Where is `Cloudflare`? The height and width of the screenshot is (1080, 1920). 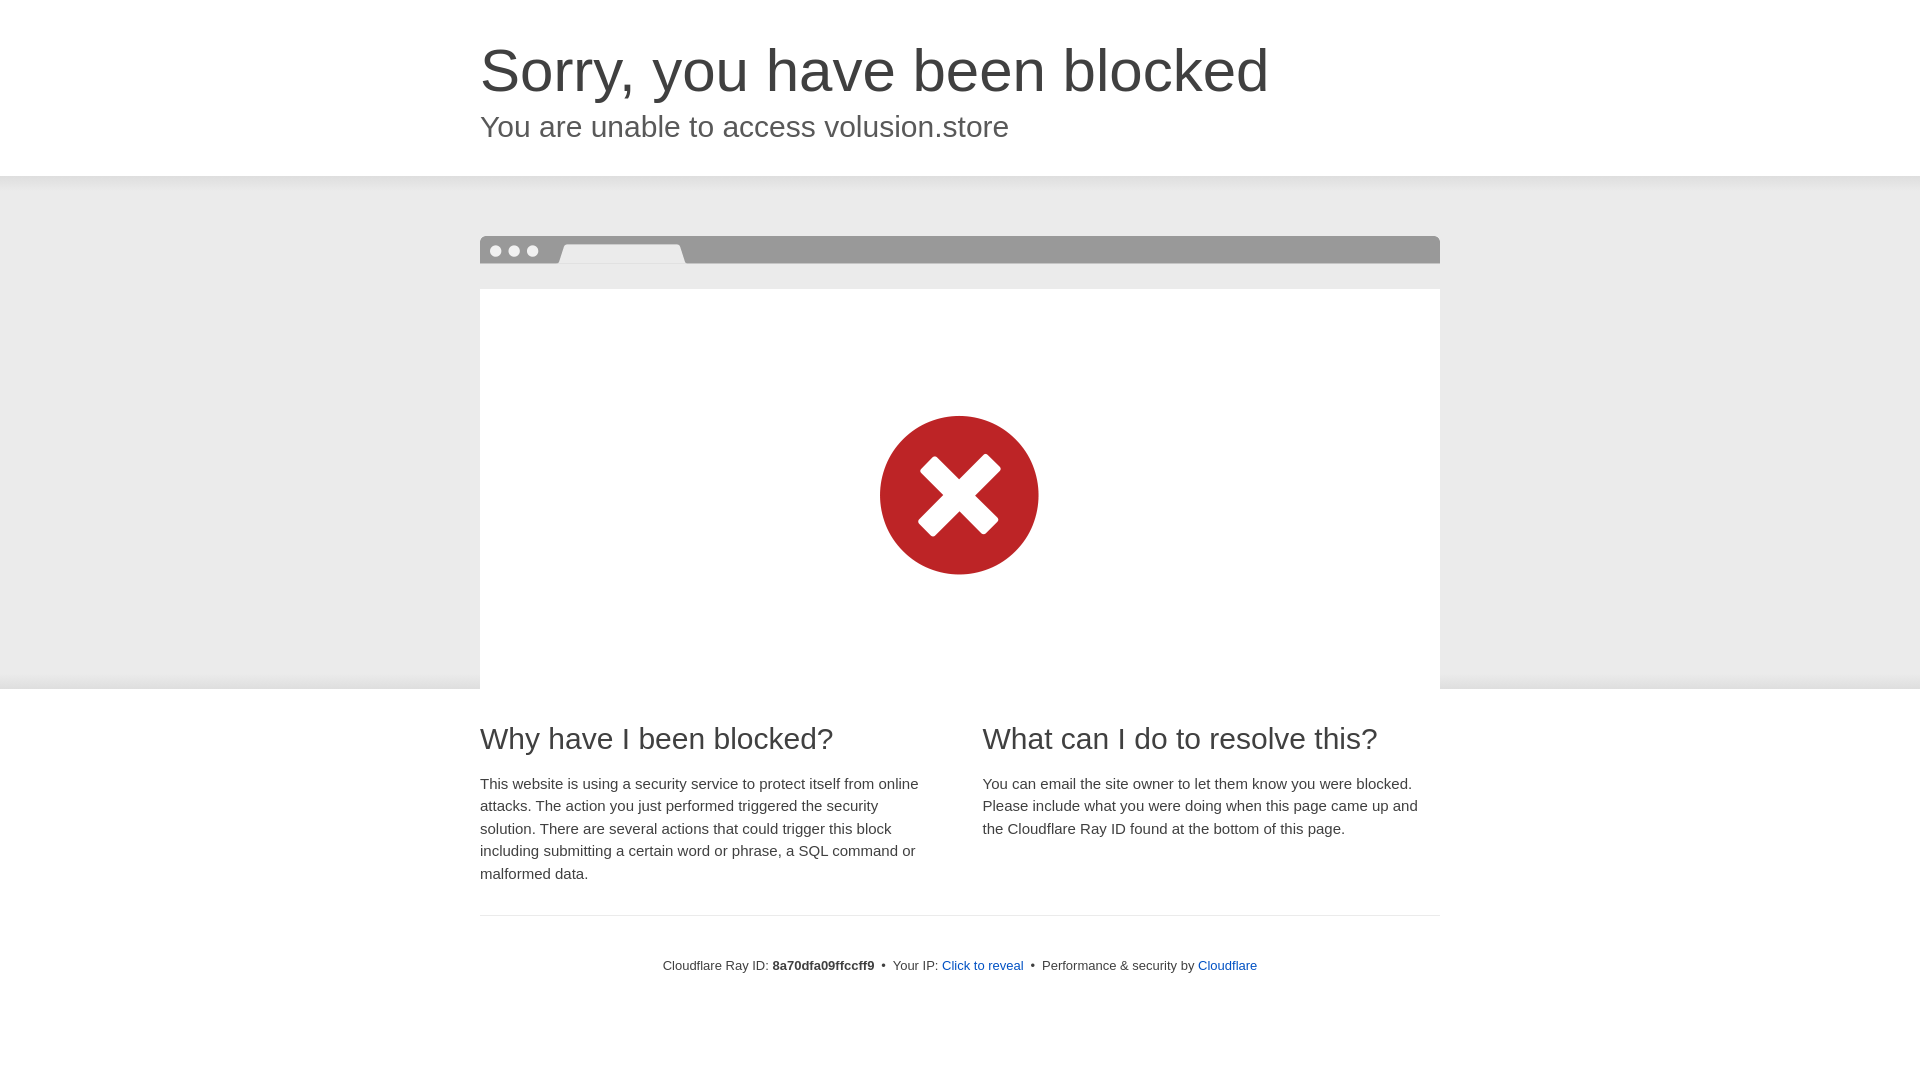
Cloudflare is located at coordinates (1228, 965).